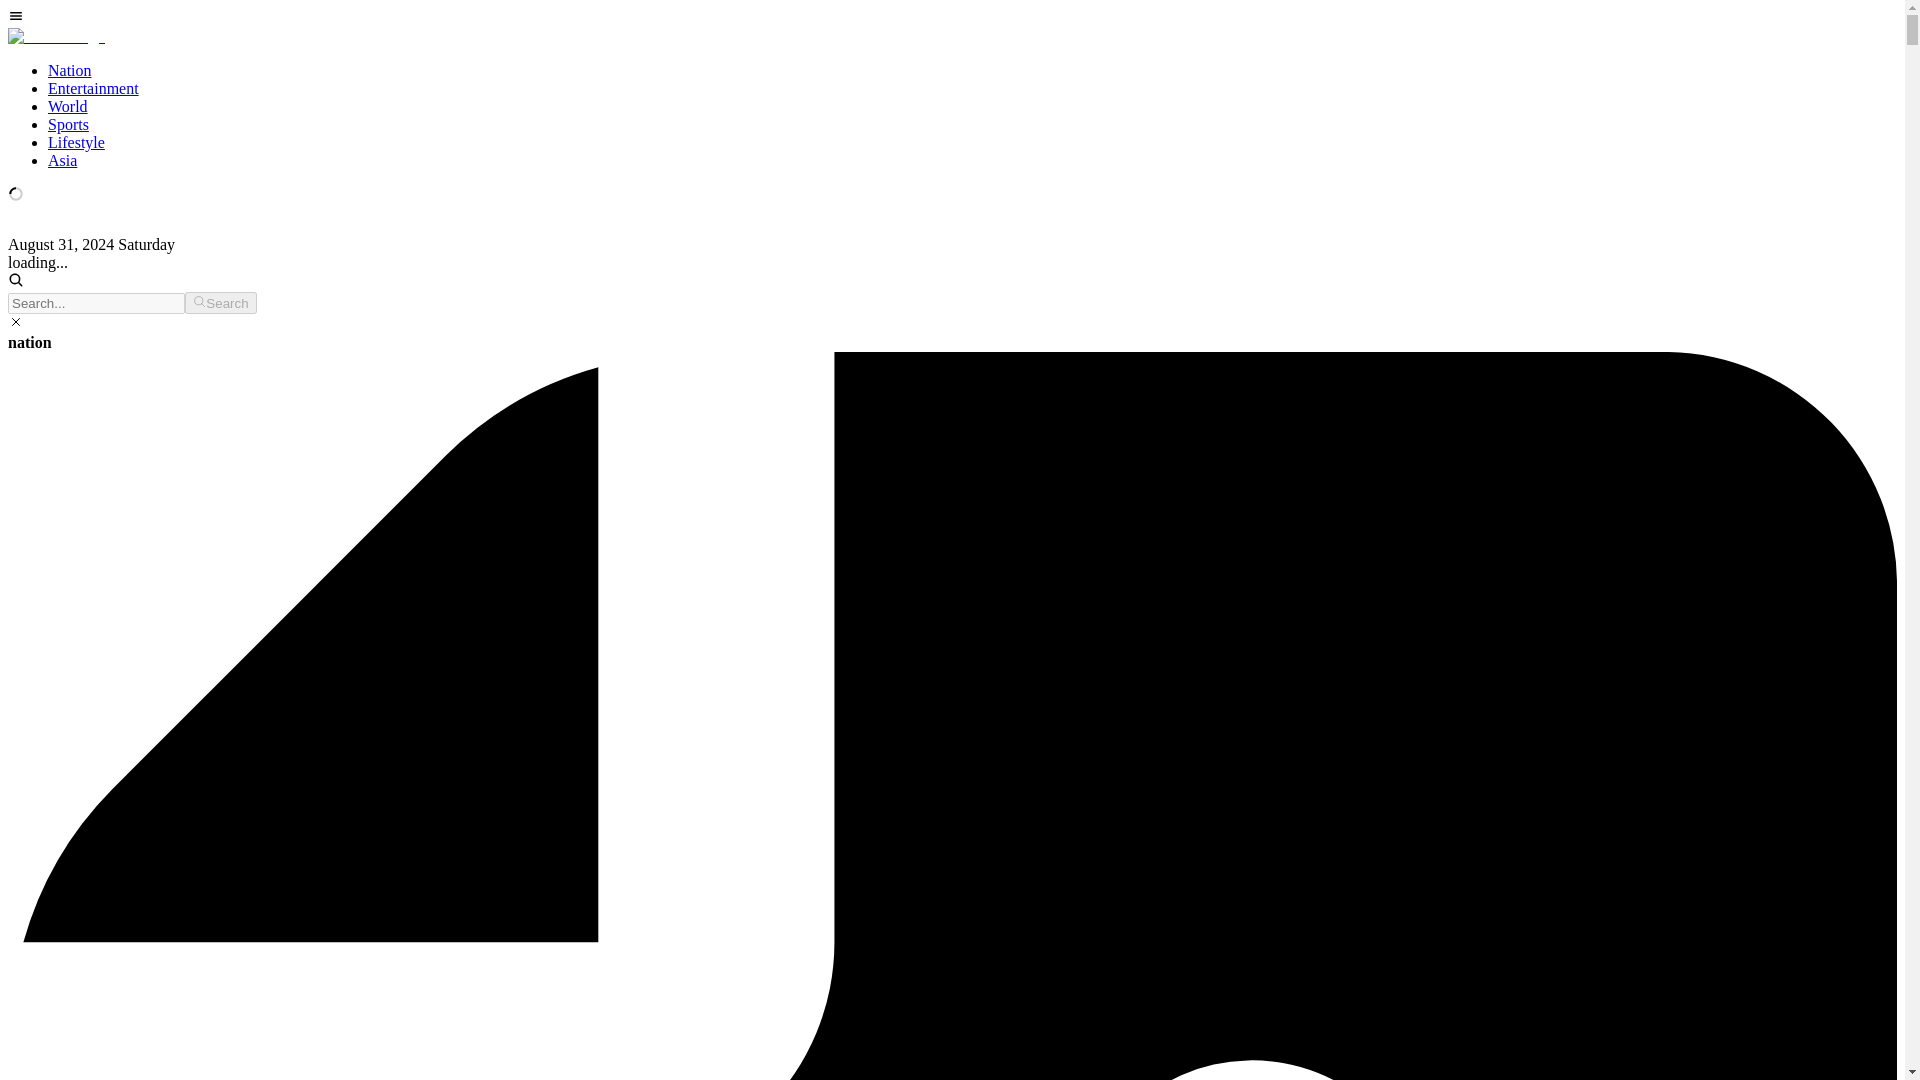 This screenshot has width=1920, height=1080. What do you see at coordinates (62, 160) in the screenshot?
I see `Asia` at bounding box center [62, 160].